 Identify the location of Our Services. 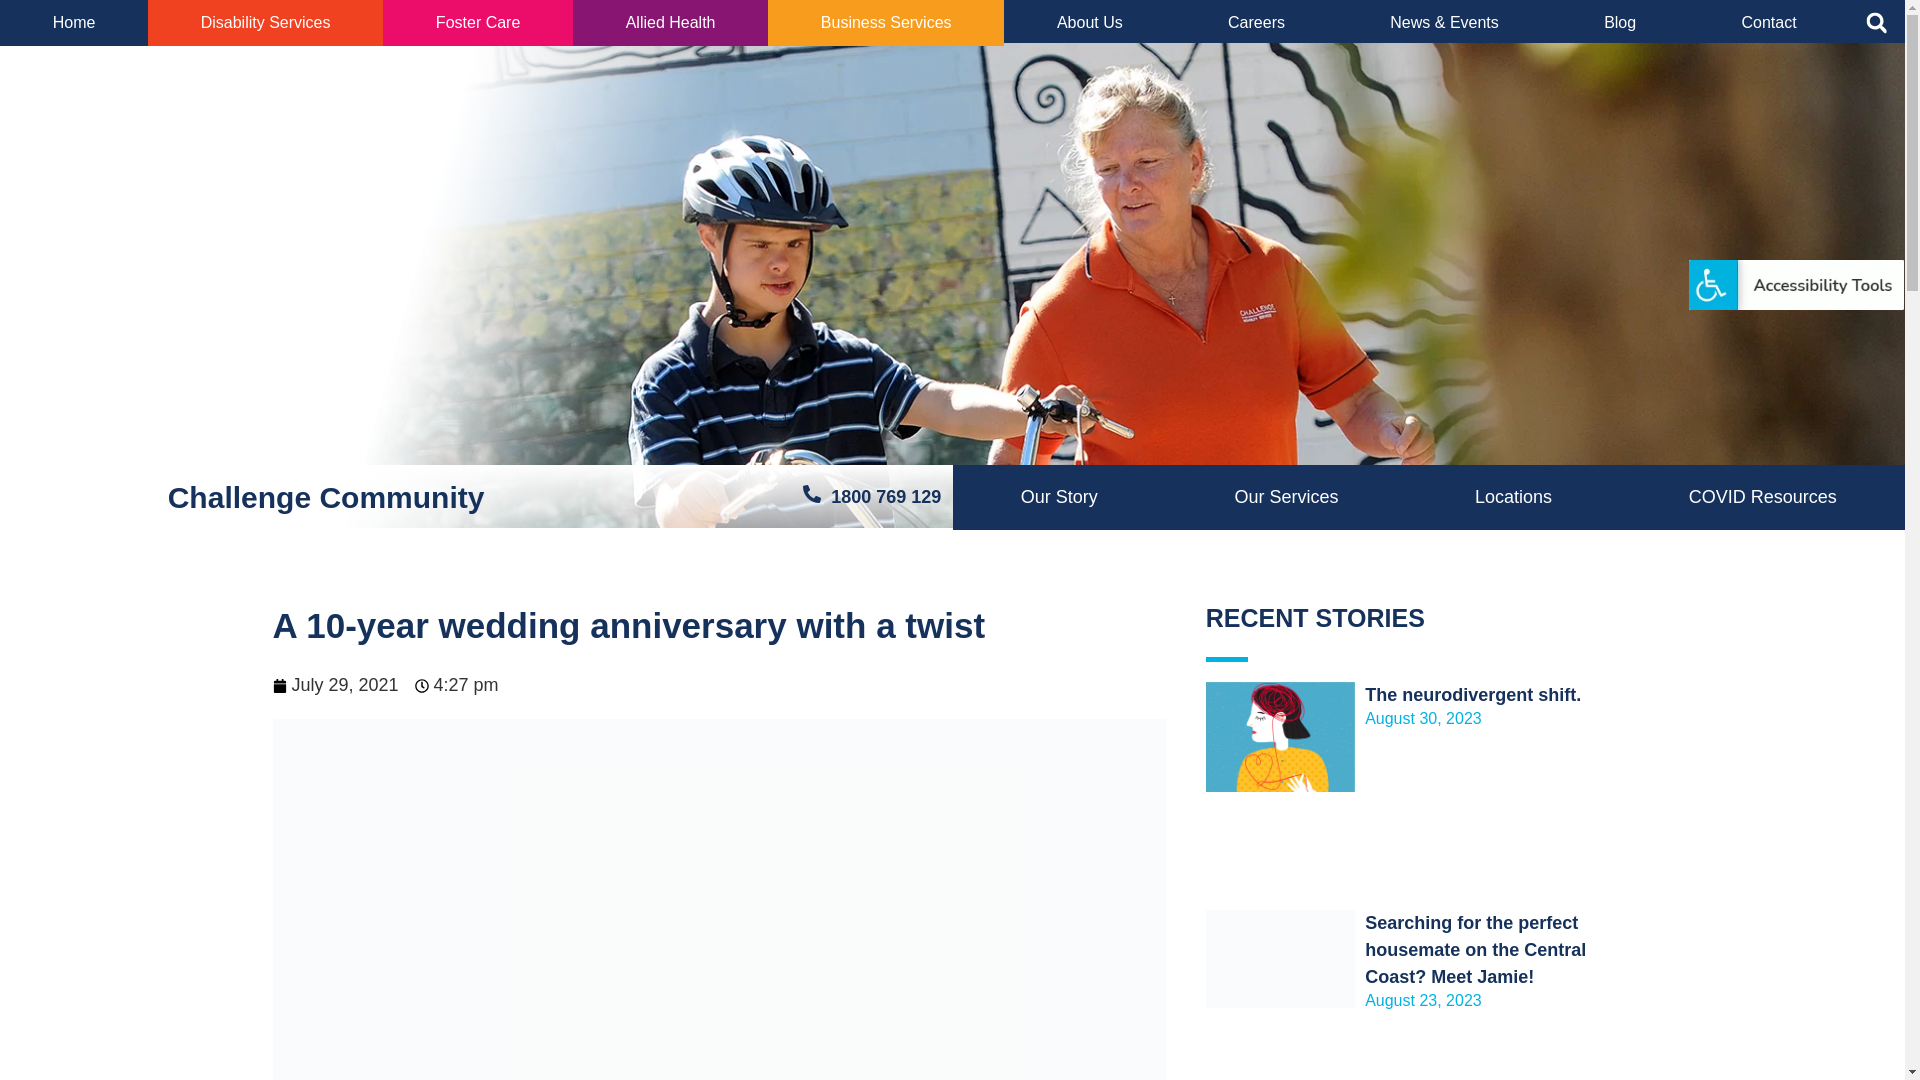
(1286, 498).